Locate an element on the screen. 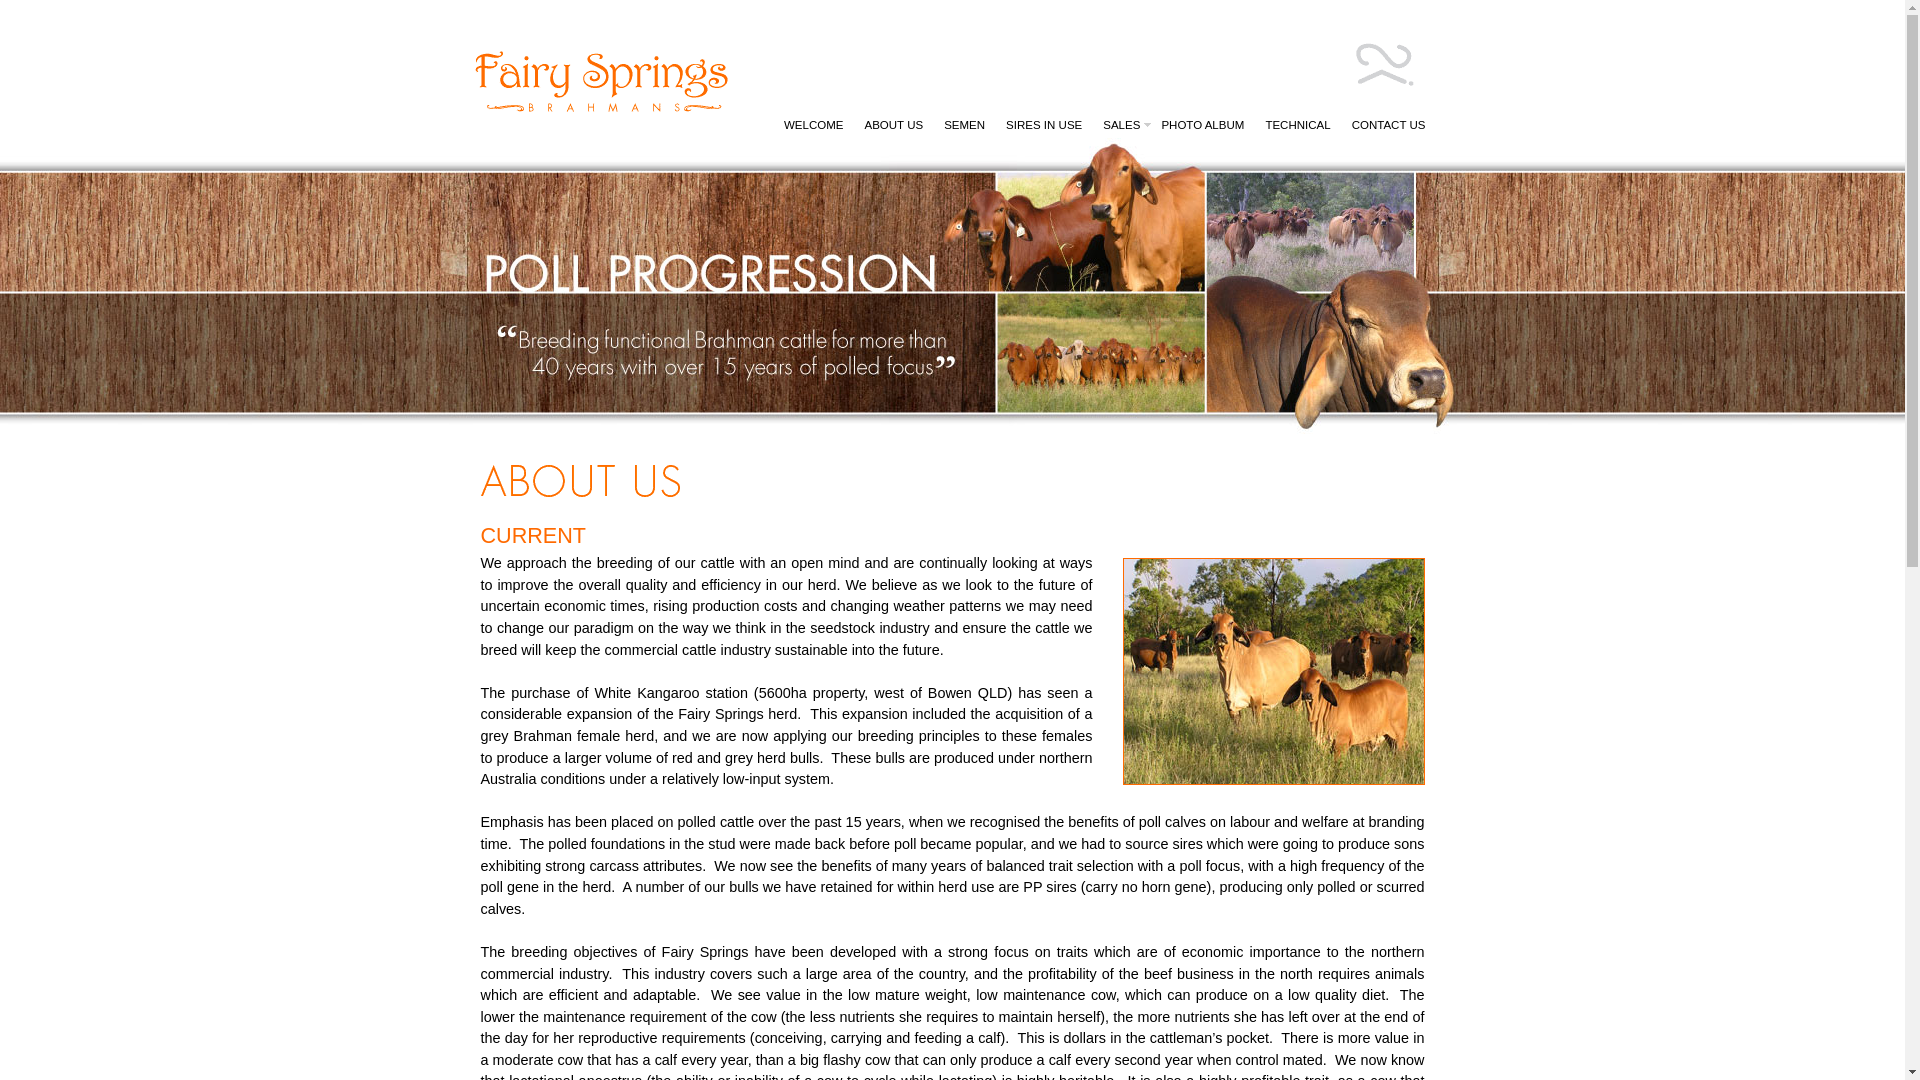 This screenshot has height=1080, width=1920. TECHNICAL is located at coordinates (1302, 125).